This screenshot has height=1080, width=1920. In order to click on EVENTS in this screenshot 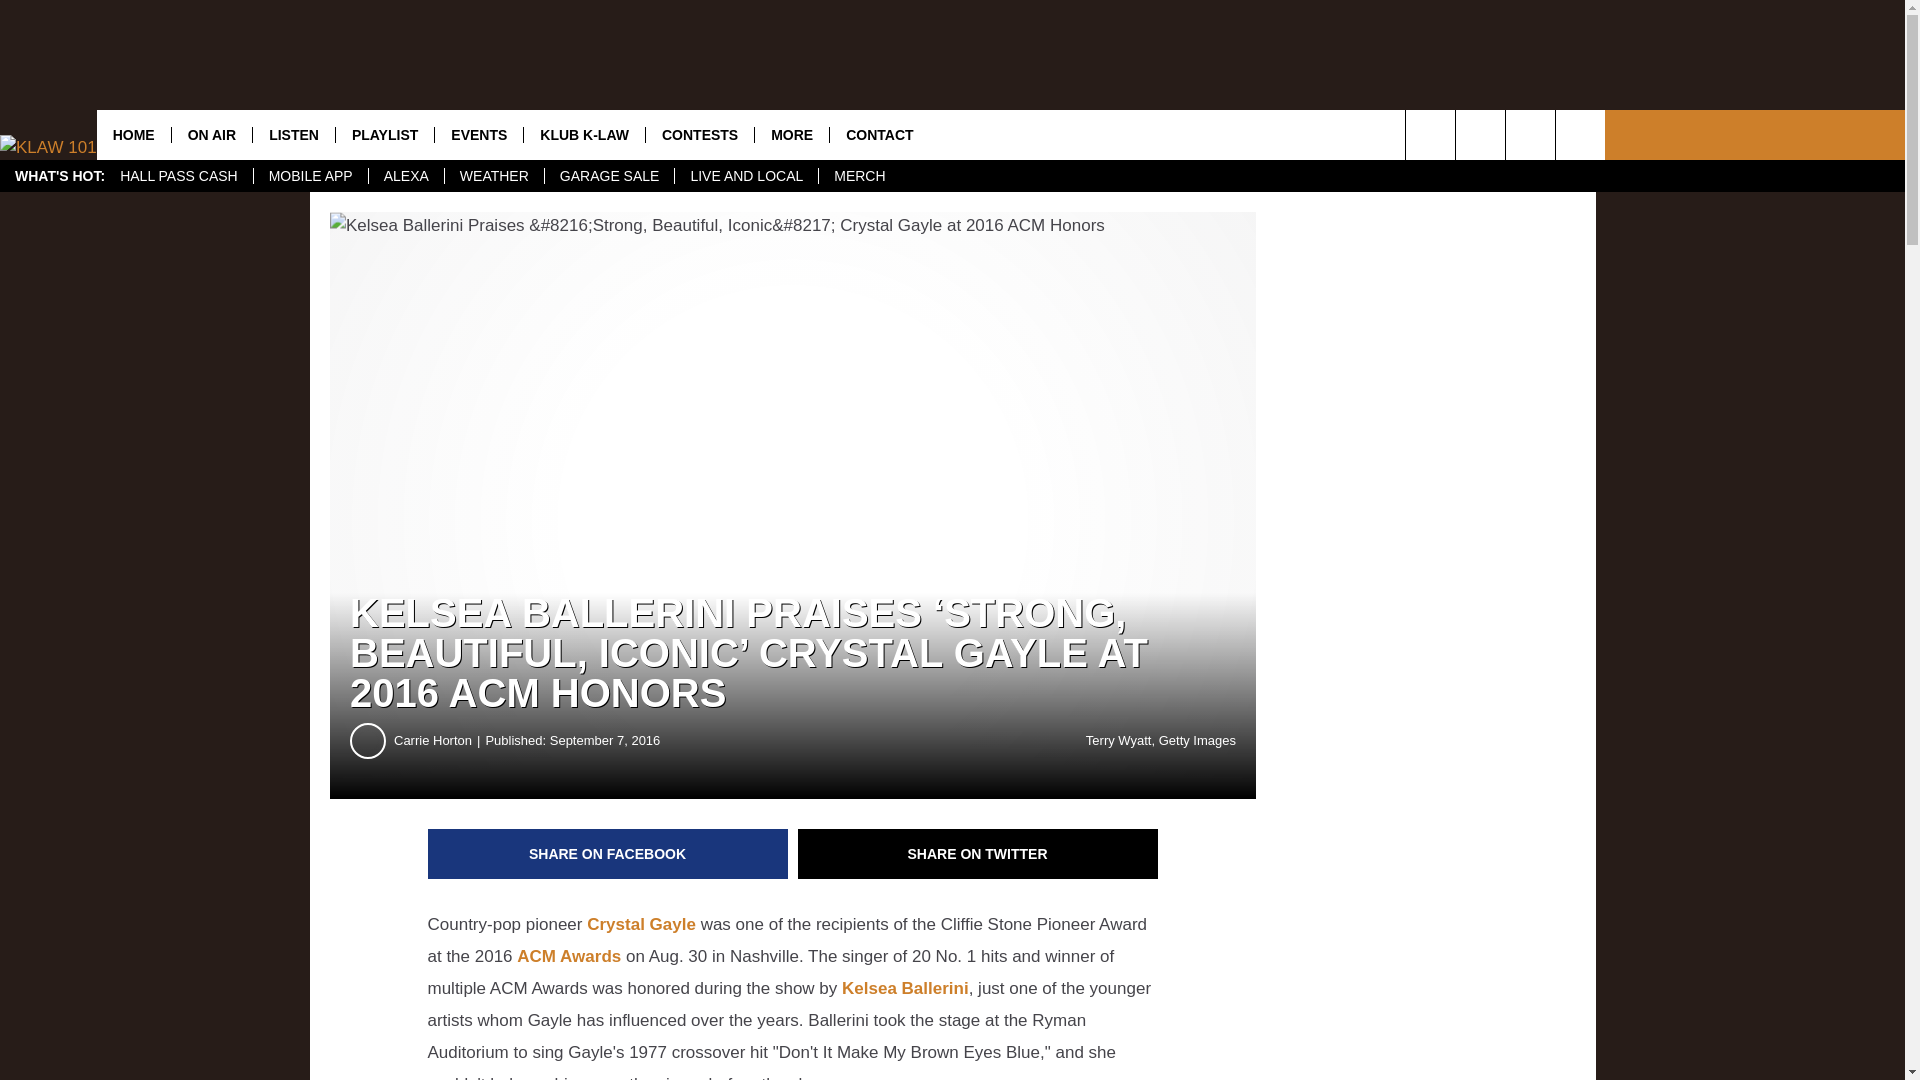, I will do `click(478, 134)`.